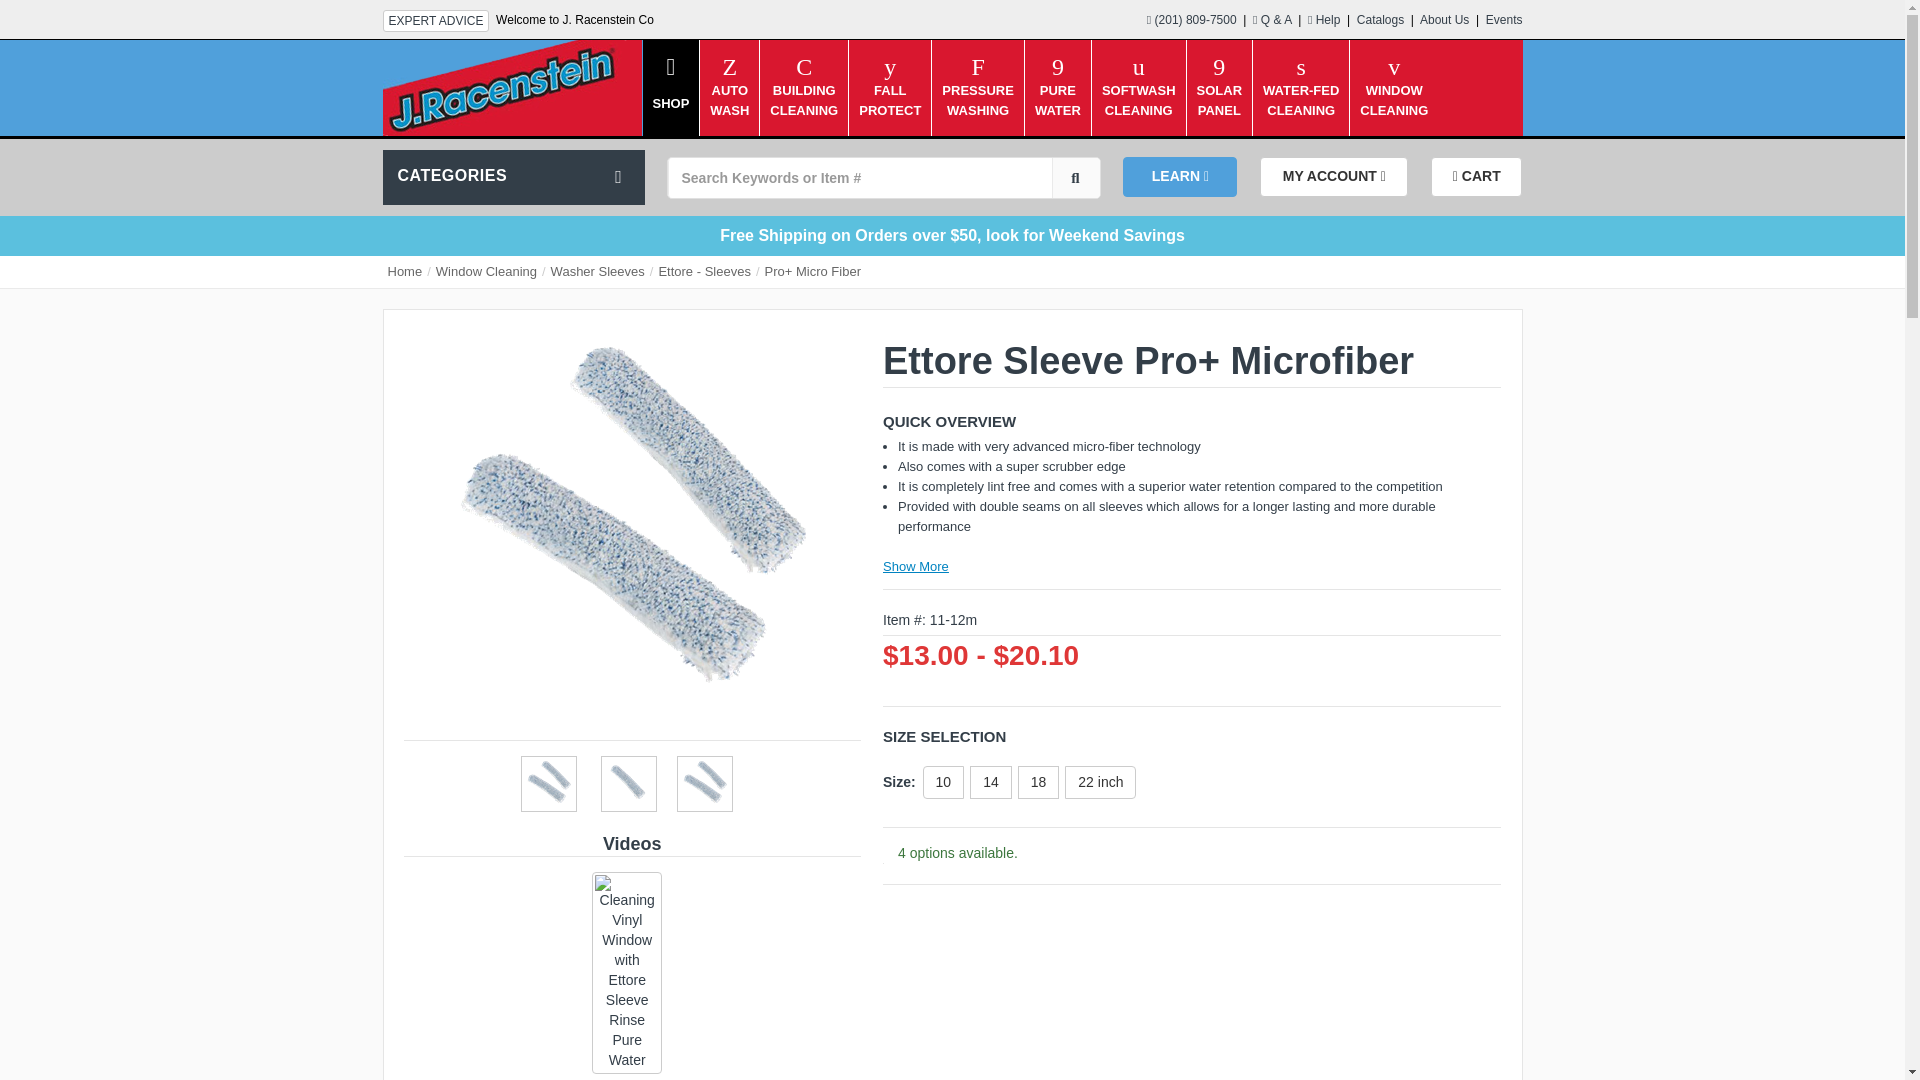 The height and width of the screenshot is (1080, 1920). Describe the element at coordinates (1444, 20) in the screenshot. I see `Solar Panel ` at that location.